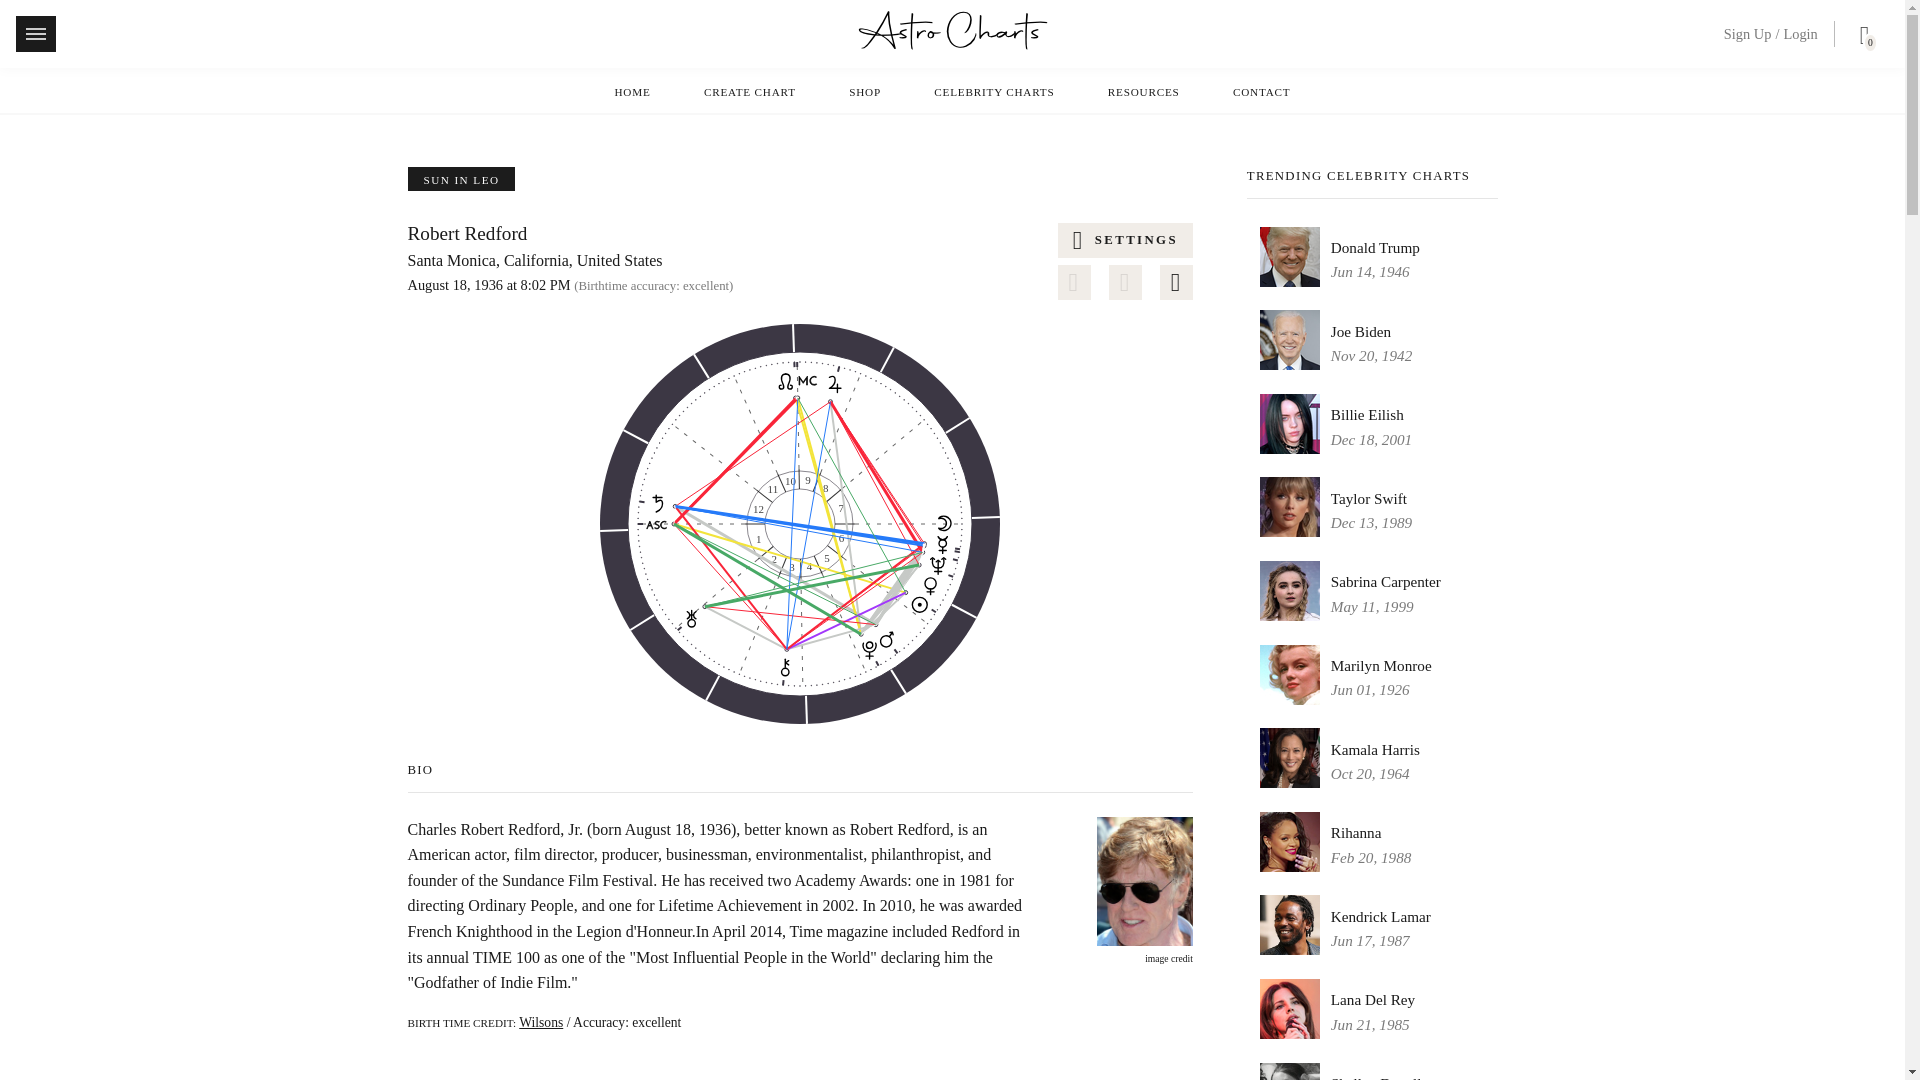 This screenshot has width=1920, height=1080. Describe the element at coordinates (800, 524) in the screenshot. I see `See chart aspect legend` at that location.